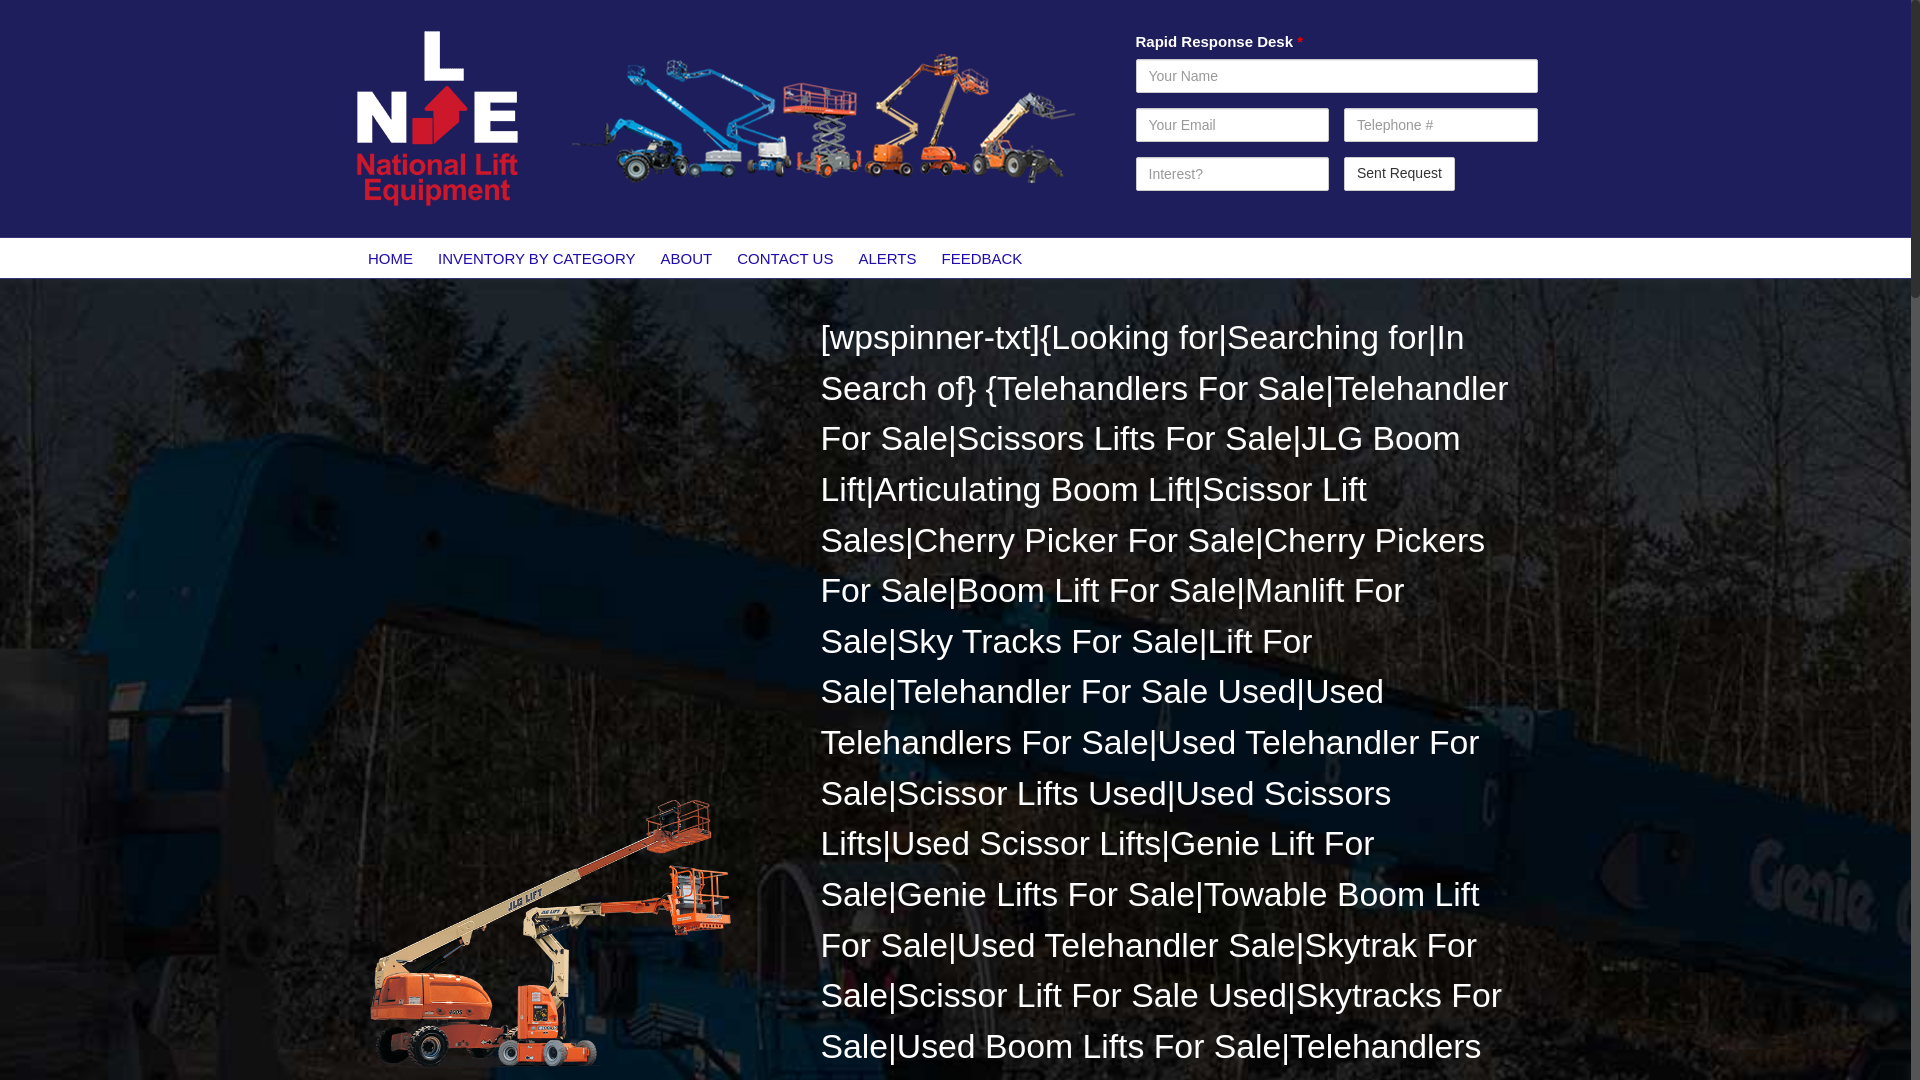 This screenshot has width=1920, height=1080. I want to click on Used Construction Equipment For Sale in Pennsylvania, so click(547, 932).